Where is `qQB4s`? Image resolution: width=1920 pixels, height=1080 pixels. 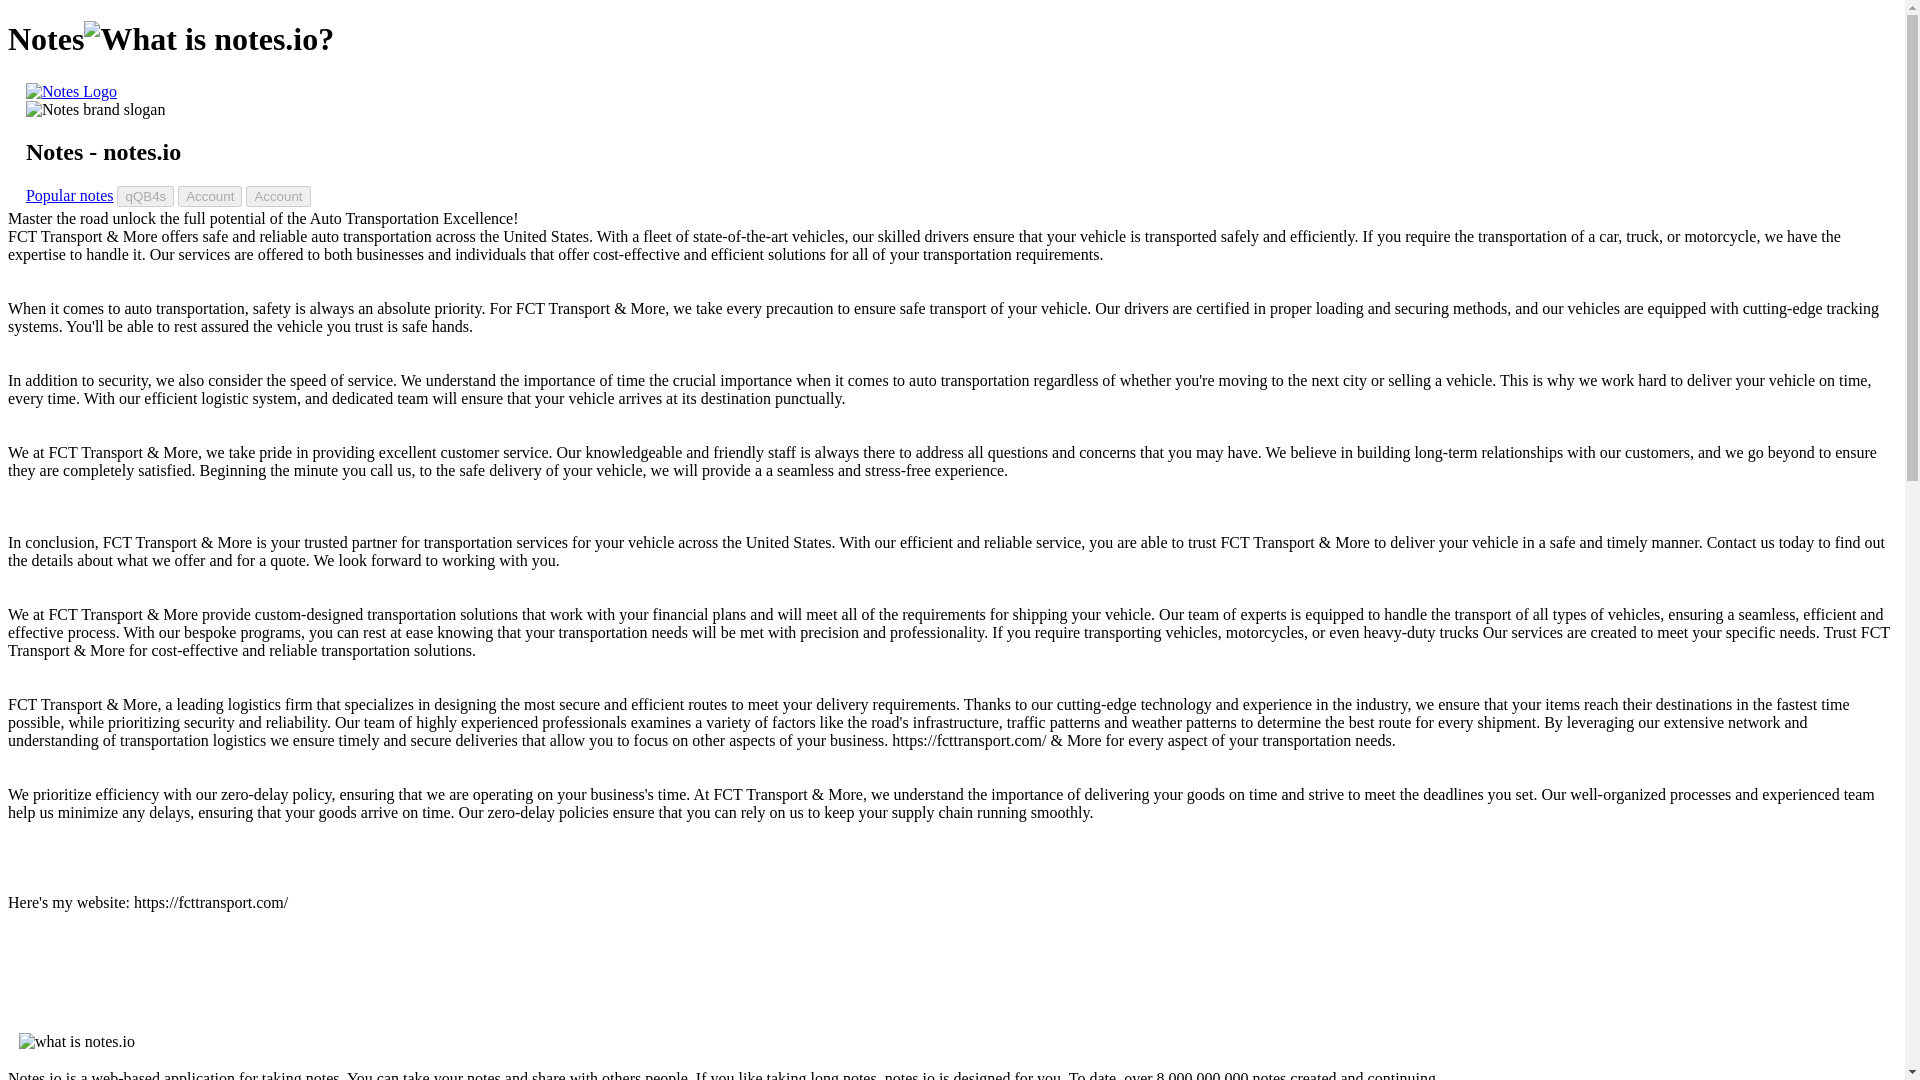
qQB4s is located at coordinates (146, 196).